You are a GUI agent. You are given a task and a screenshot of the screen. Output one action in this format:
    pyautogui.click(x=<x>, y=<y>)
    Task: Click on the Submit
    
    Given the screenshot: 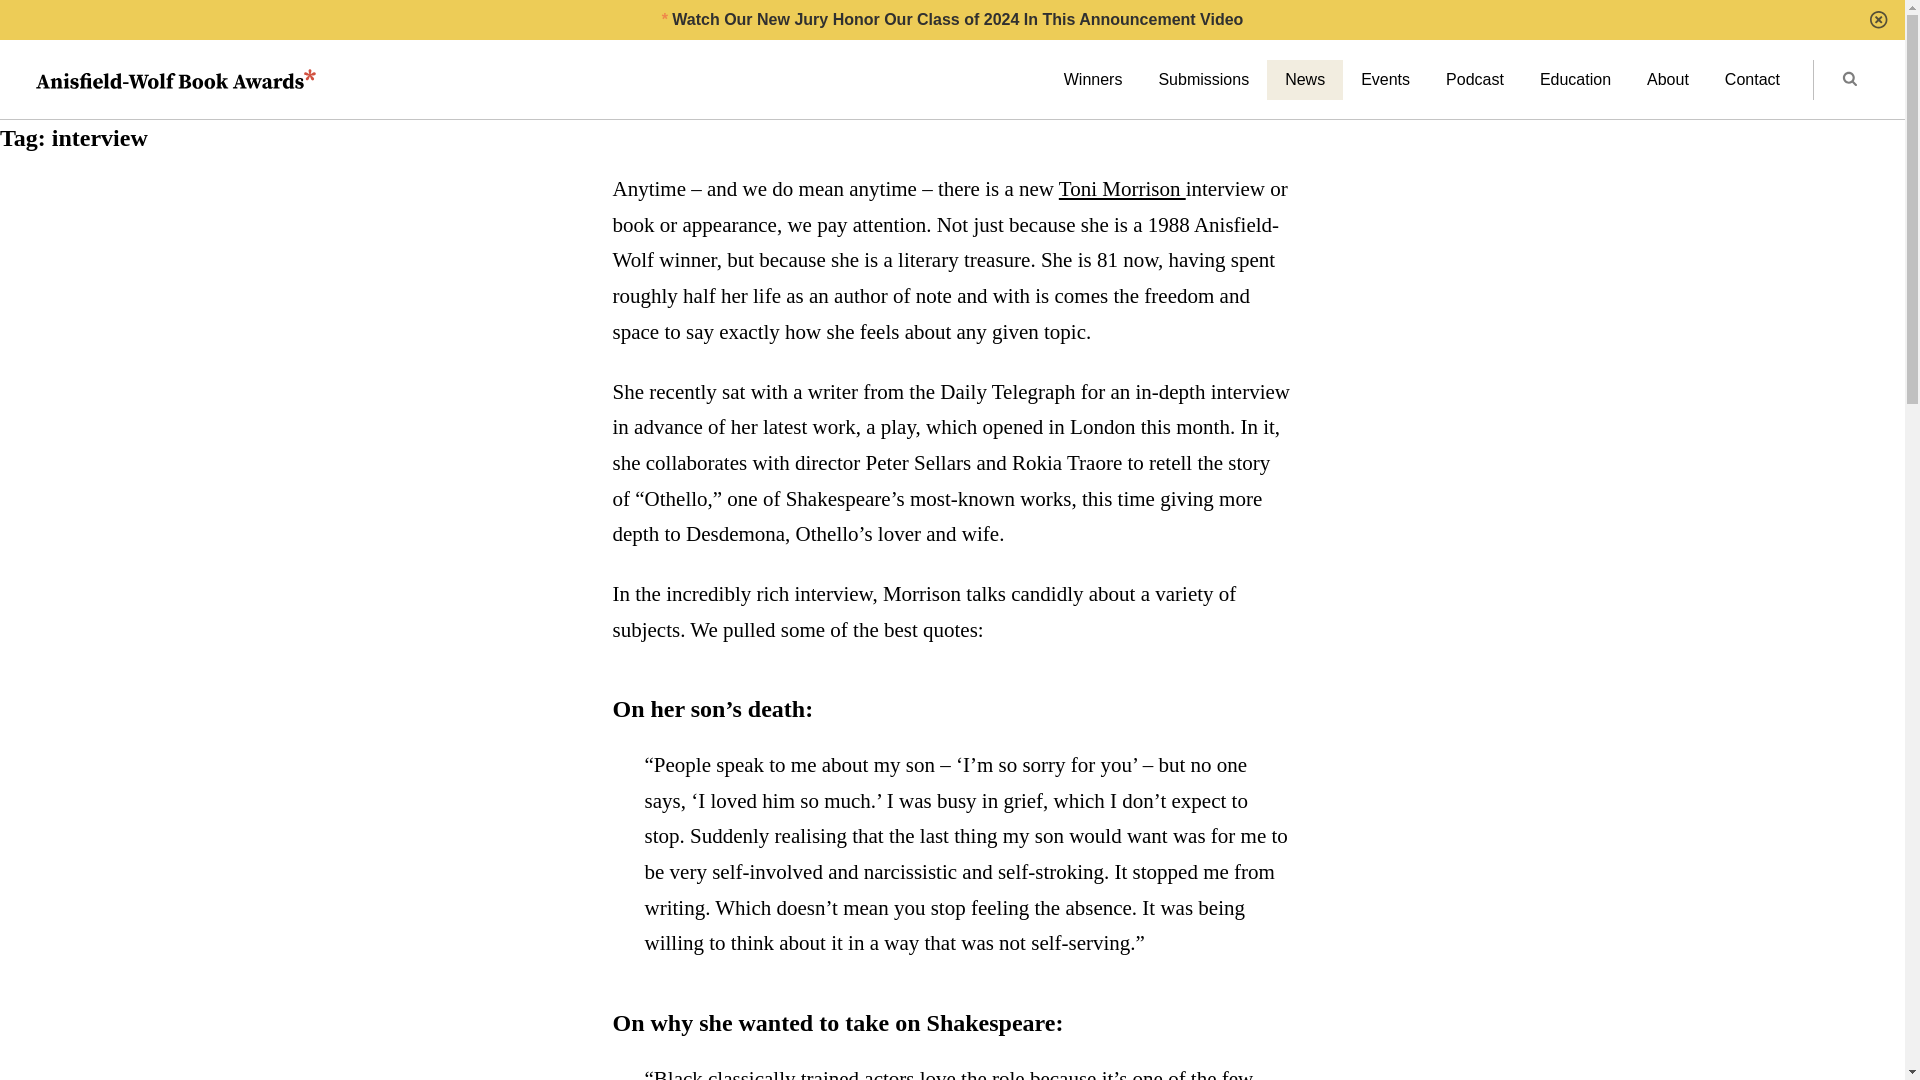 What is the action you would take?
    pyautogui.click(x=1850, y=80)
    